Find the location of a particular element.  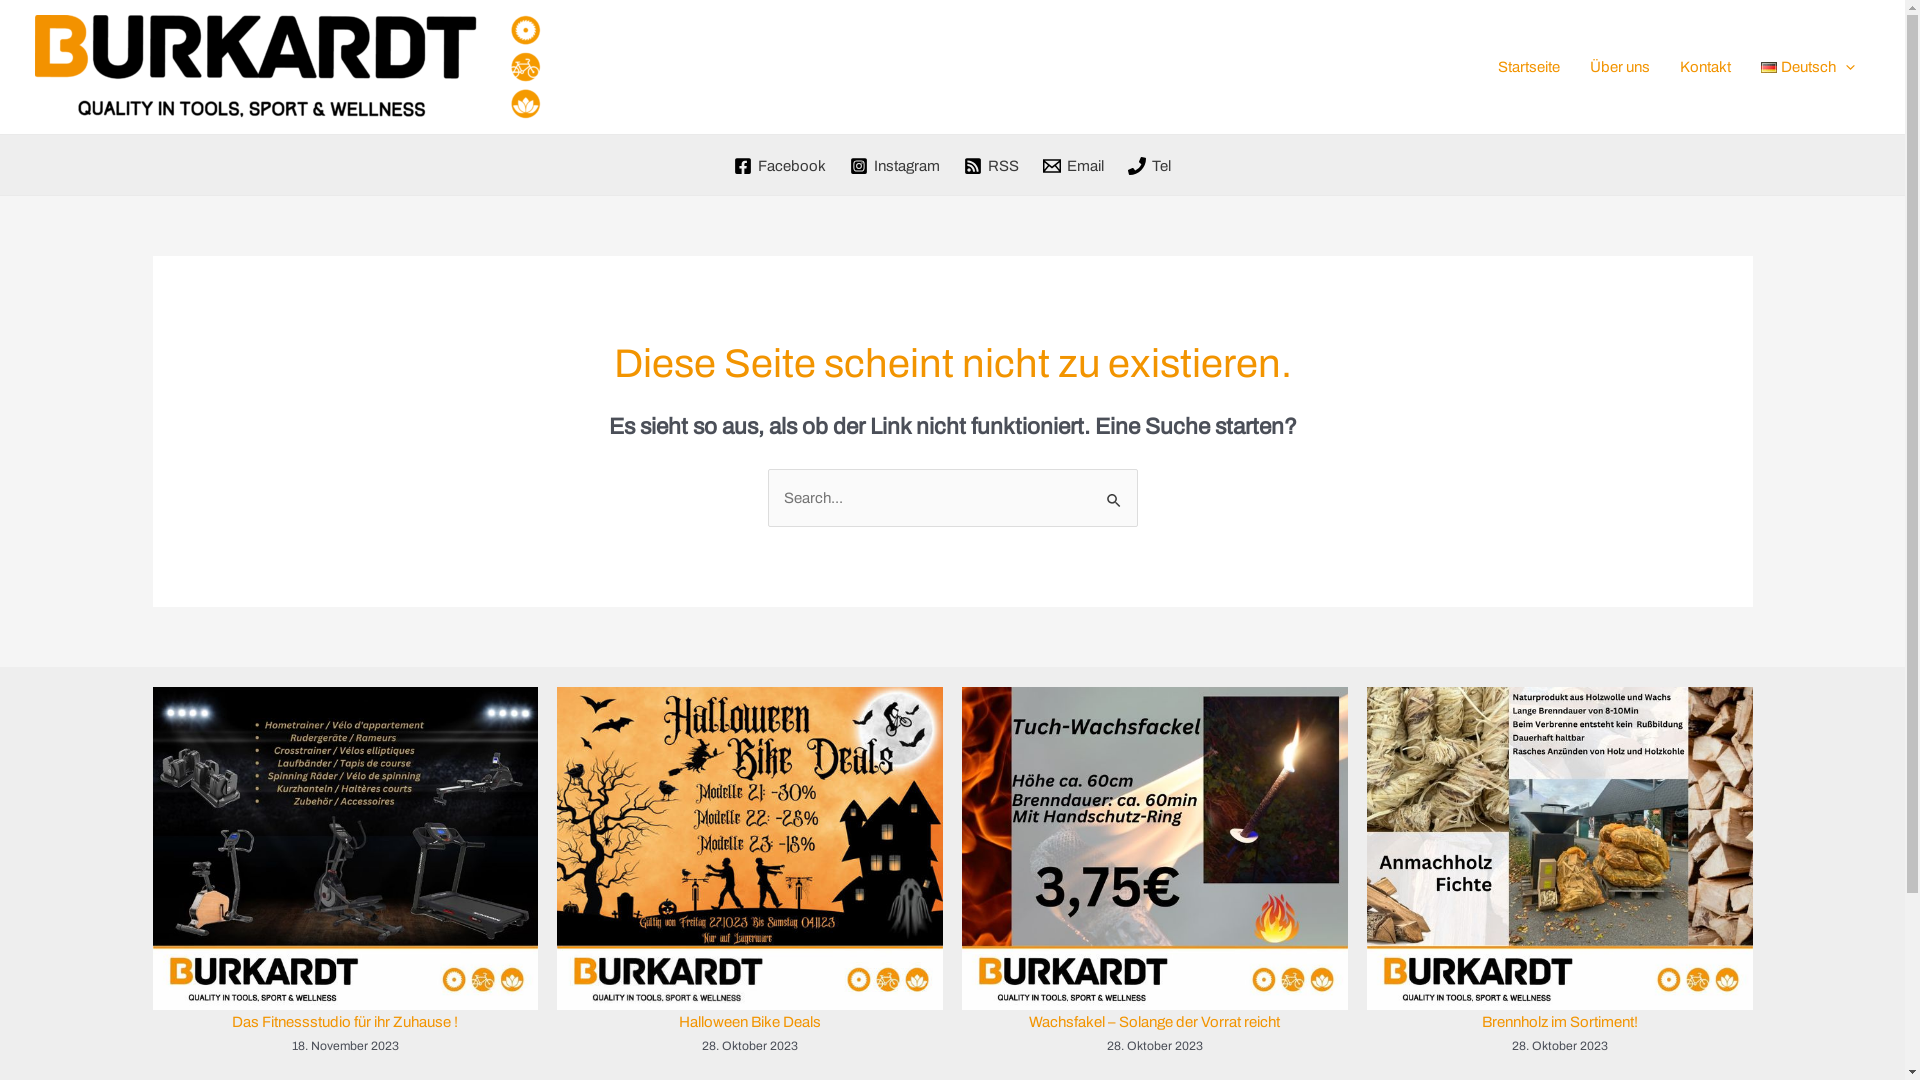

Email is located at coordinates (1074, 166).